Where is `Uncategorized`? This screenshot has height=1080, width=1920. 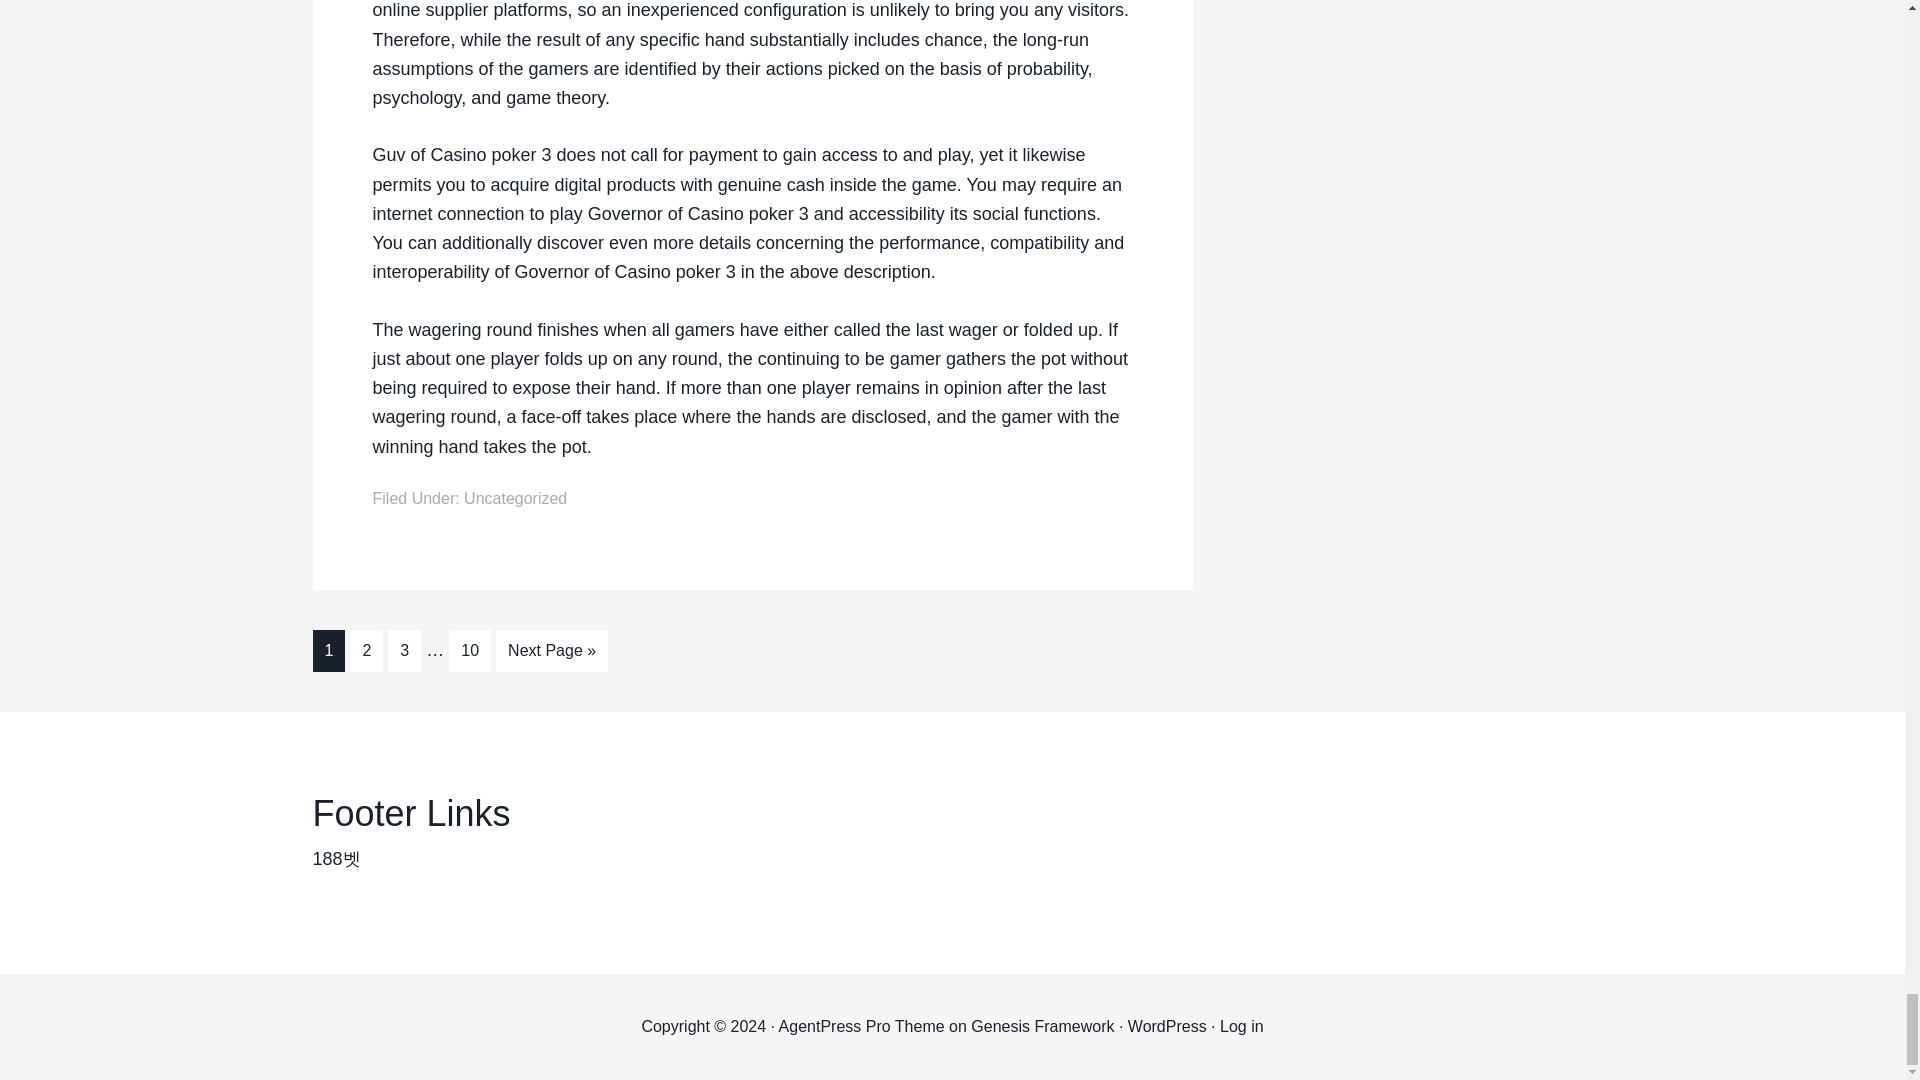 Uncategorized is located at coordinates (515, 498).